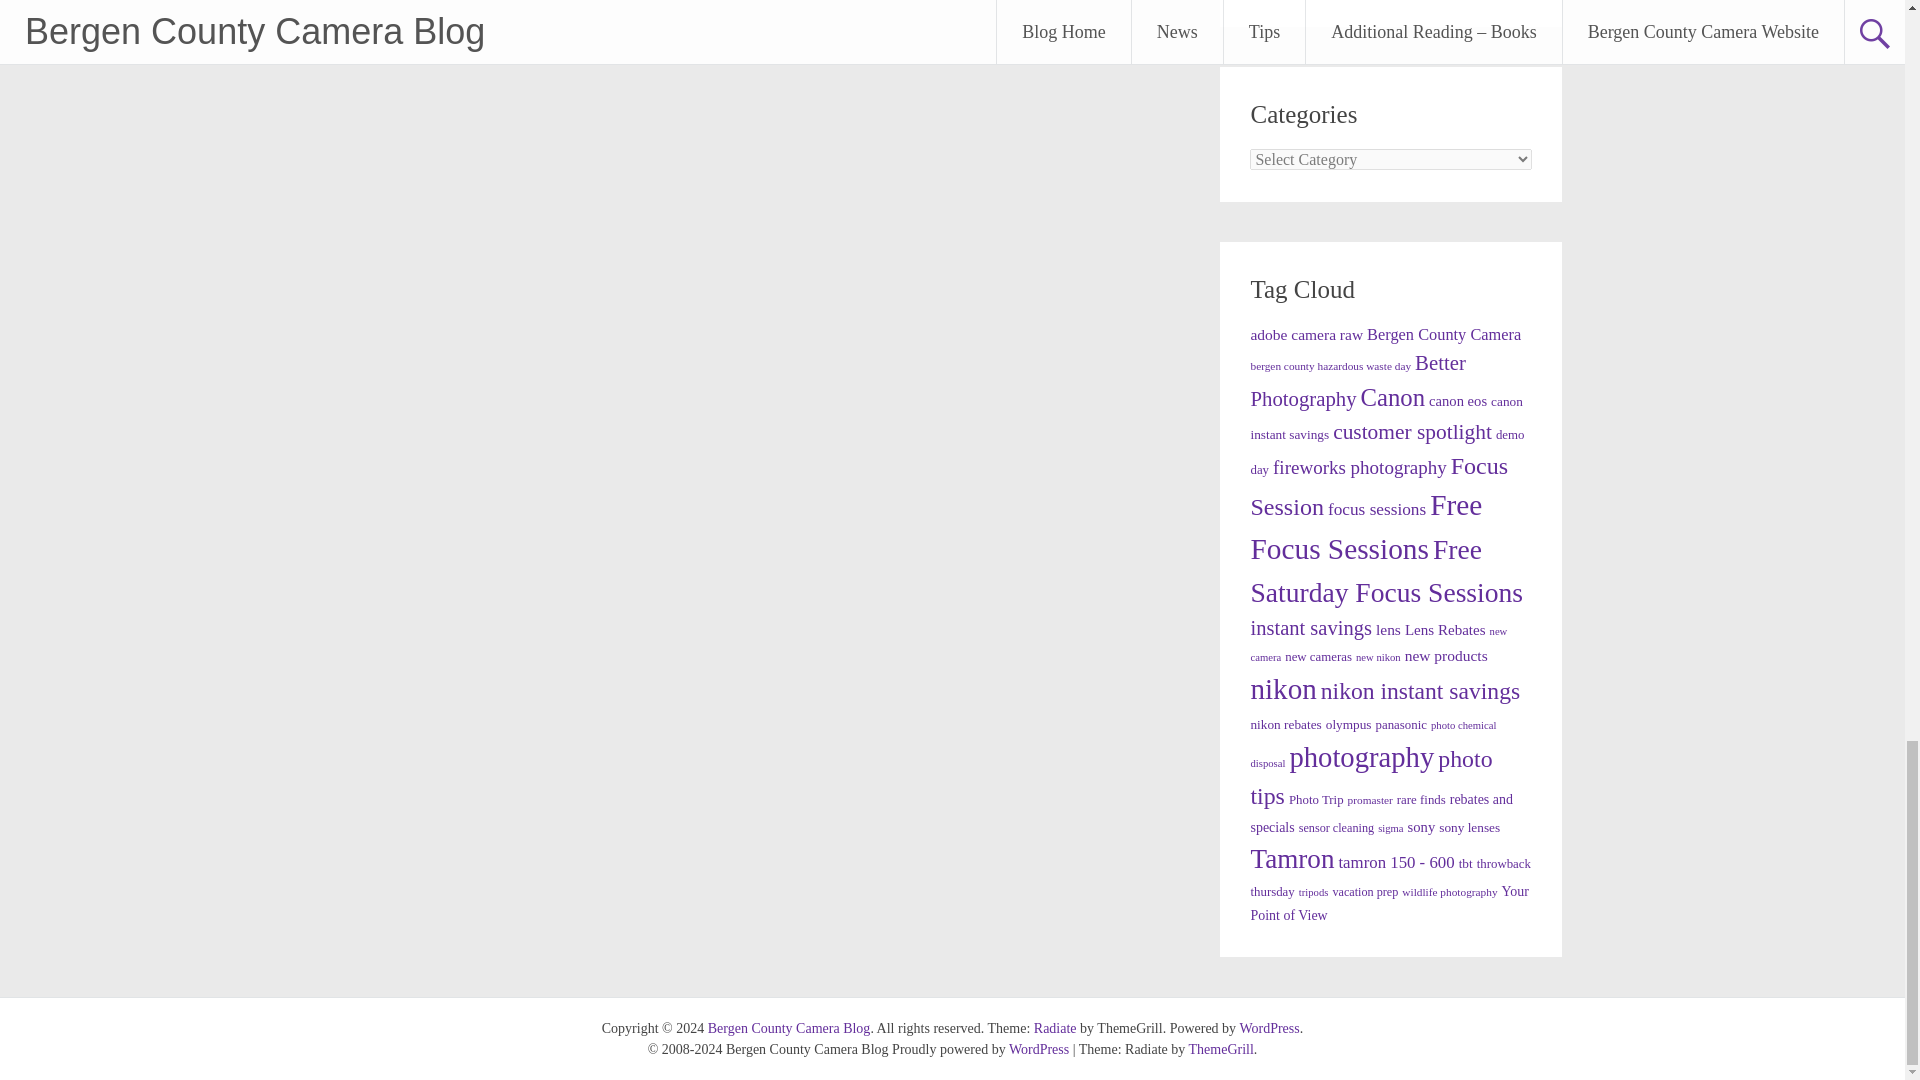  Describe the element at coordinates (790, 1028) in the screenshot. I see `Bergen County Camera Blog` at that location.